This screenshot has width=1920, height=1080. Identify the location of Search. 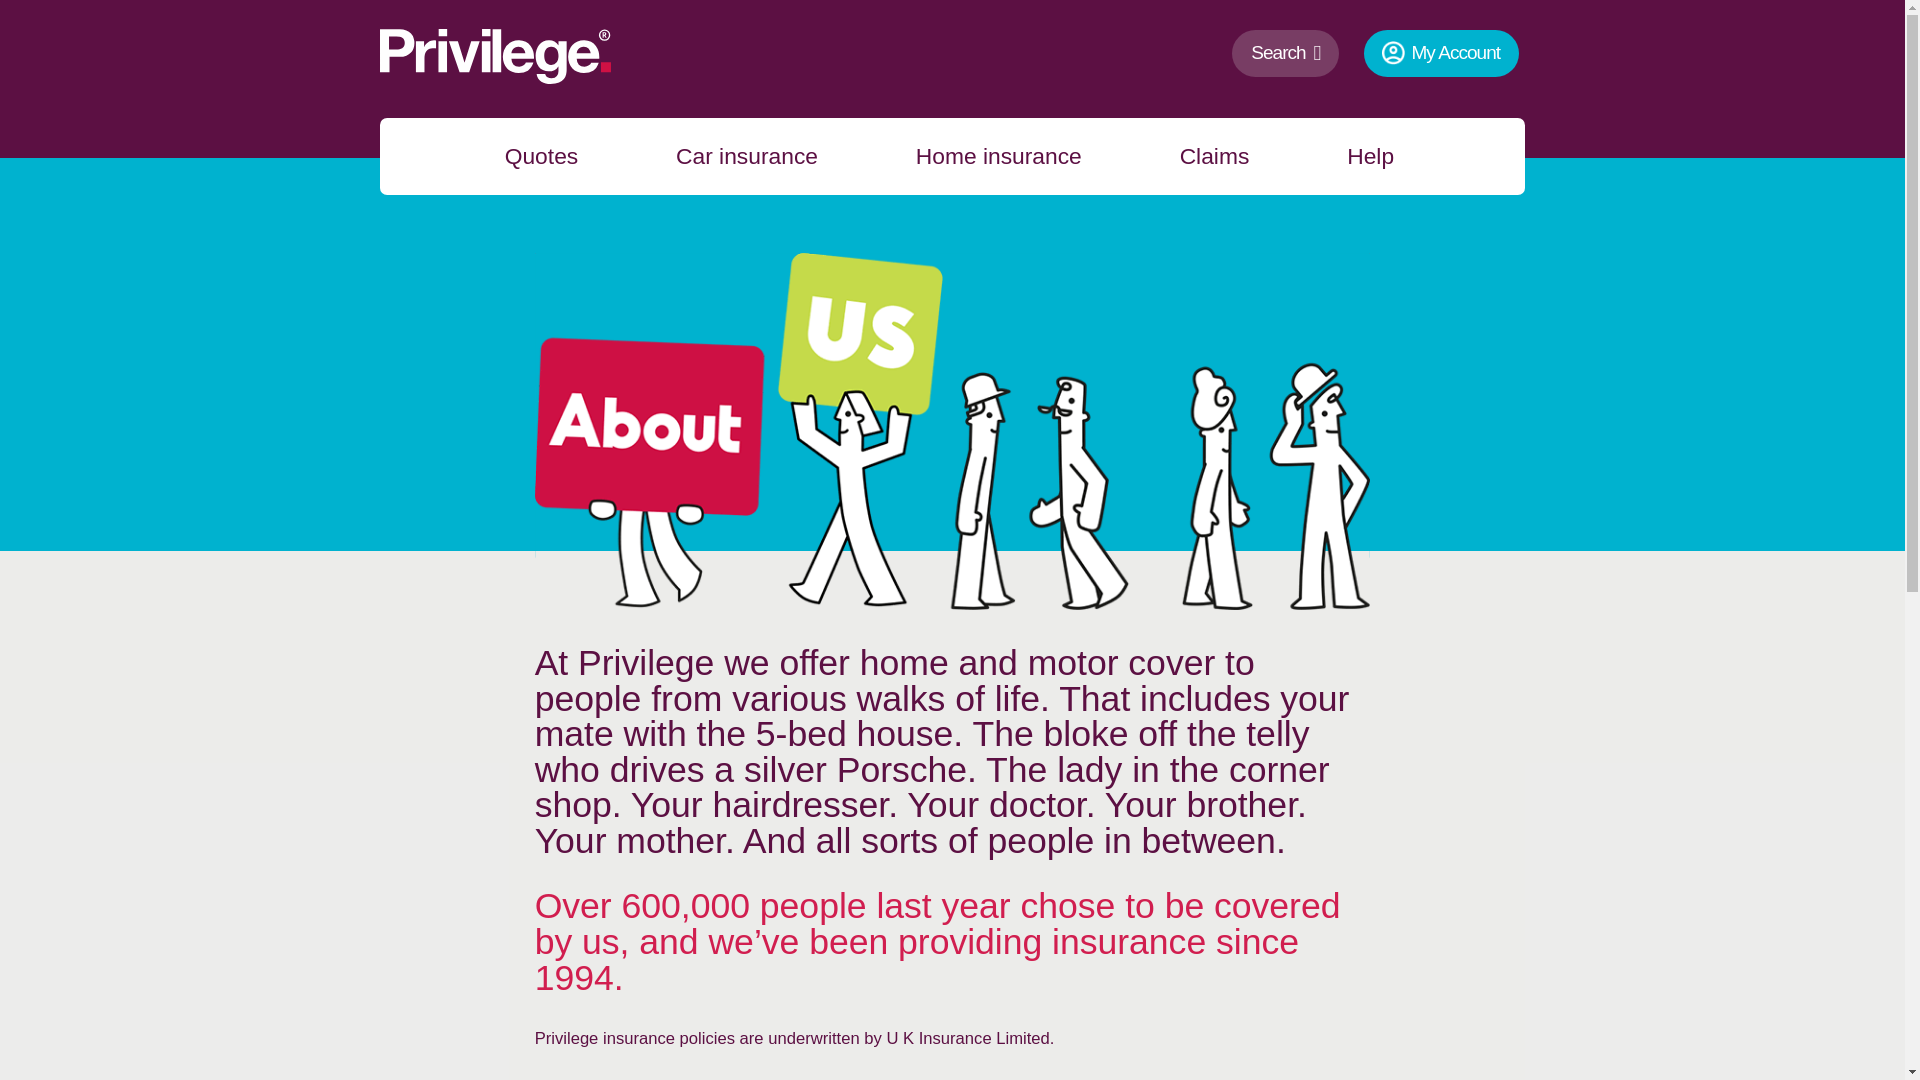
(1285, 54).